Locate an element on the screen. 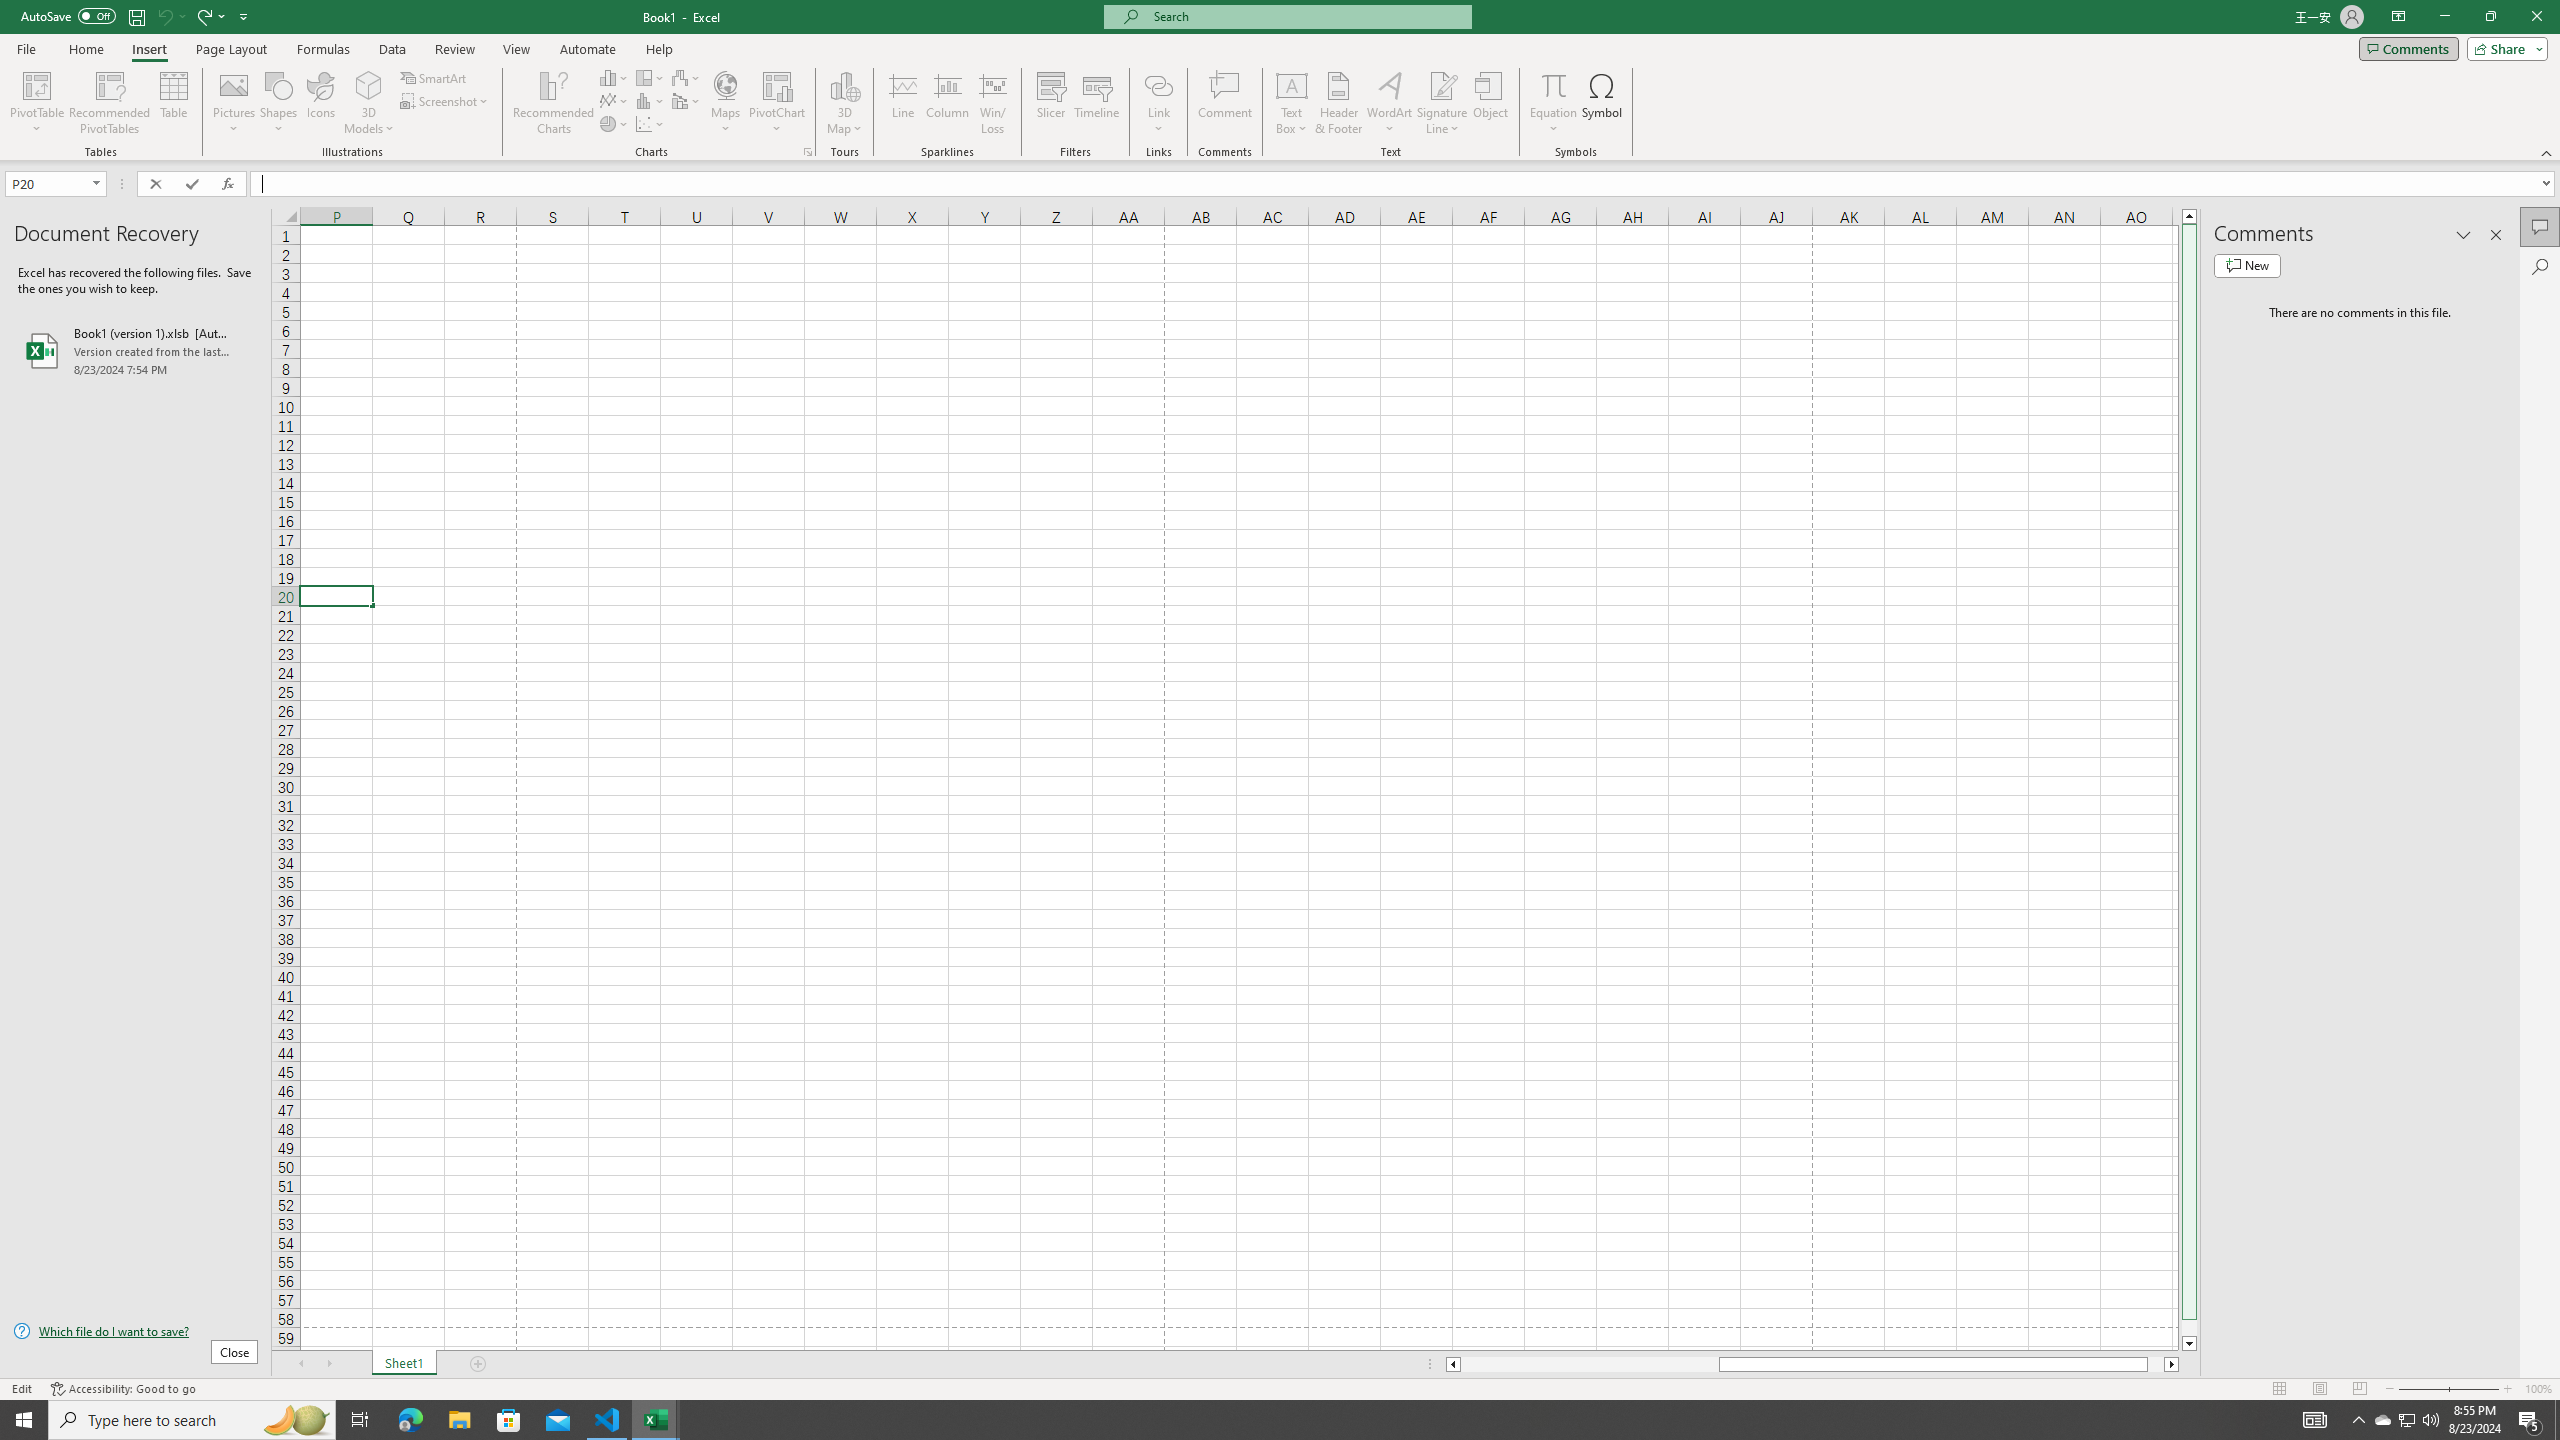 The height and width of the screenshot is (1440, 2560). File Tab is located at coordinates (26, 48).